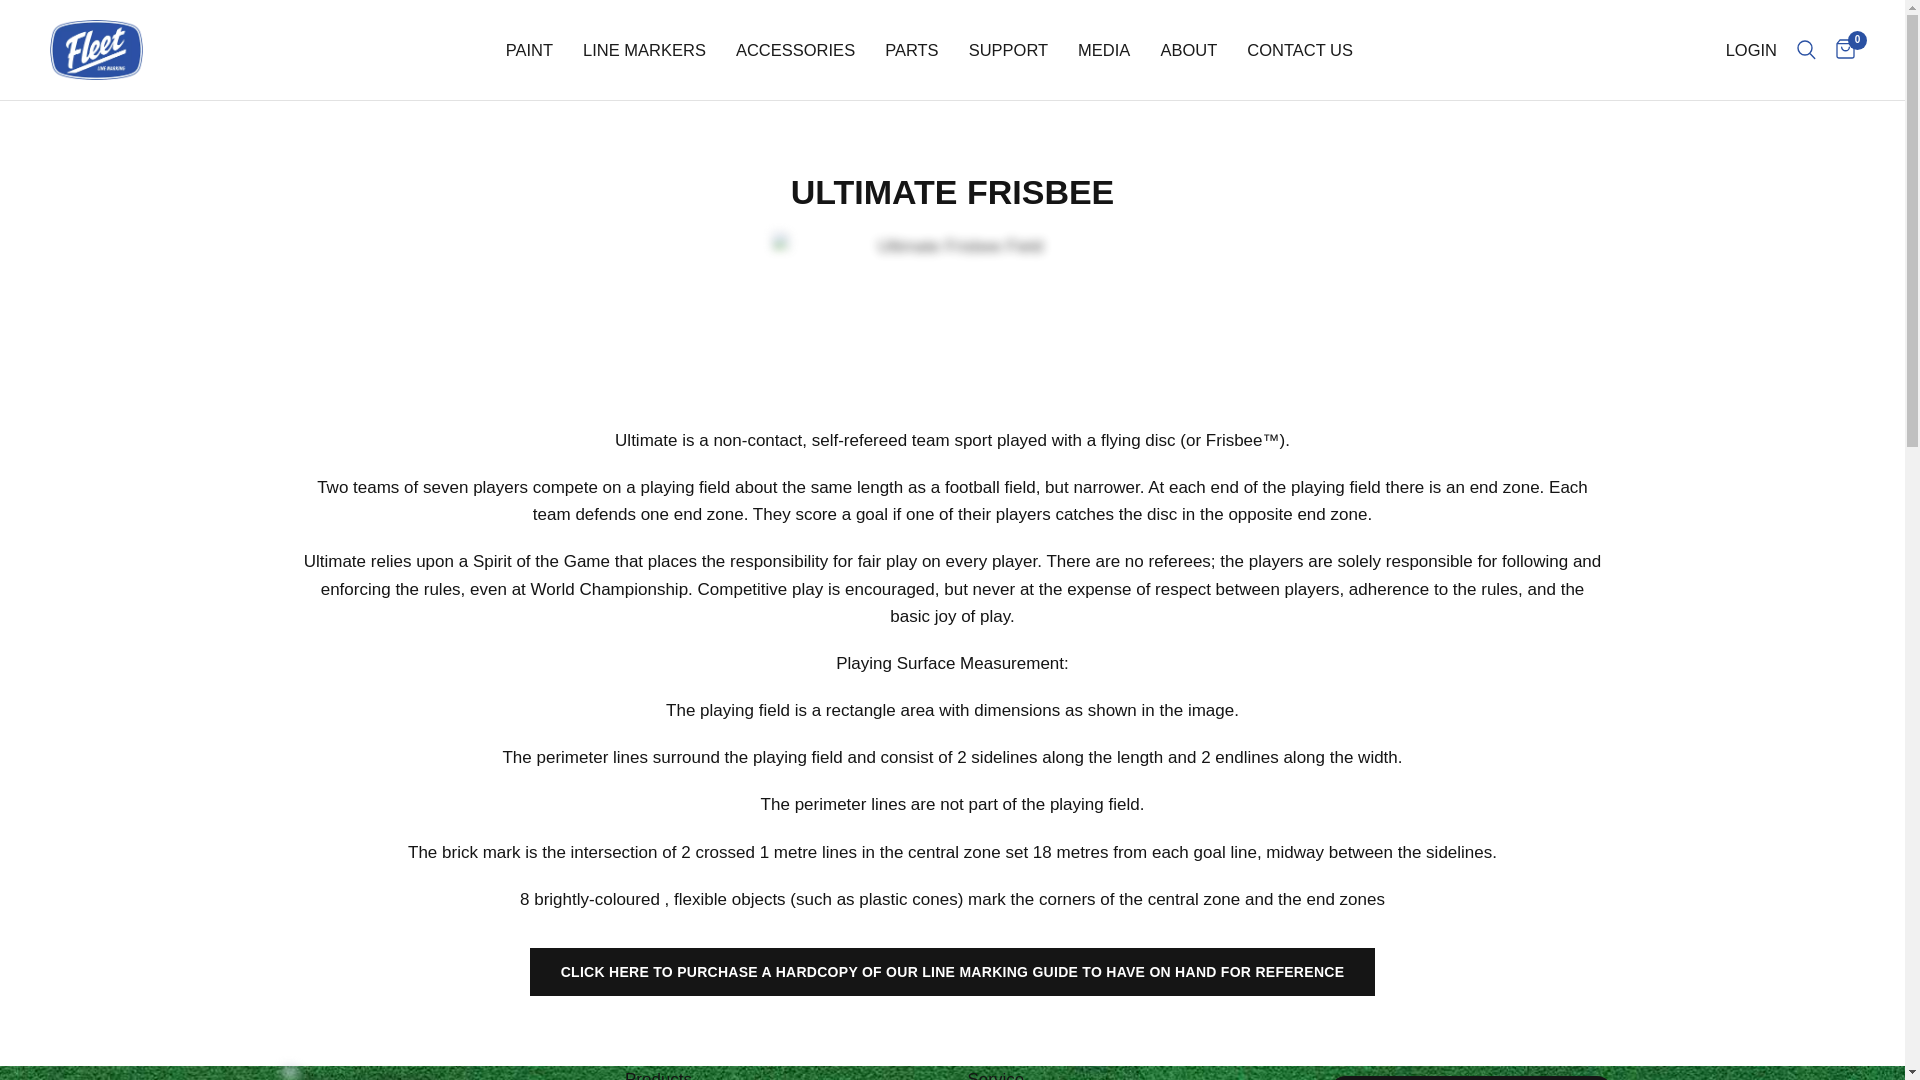 Image resolution: width=1920 pixels, height=1080 pixels. Describe the element at coordinates (1008, 49) in the screenshot. I see `SUPPORT` at that location.